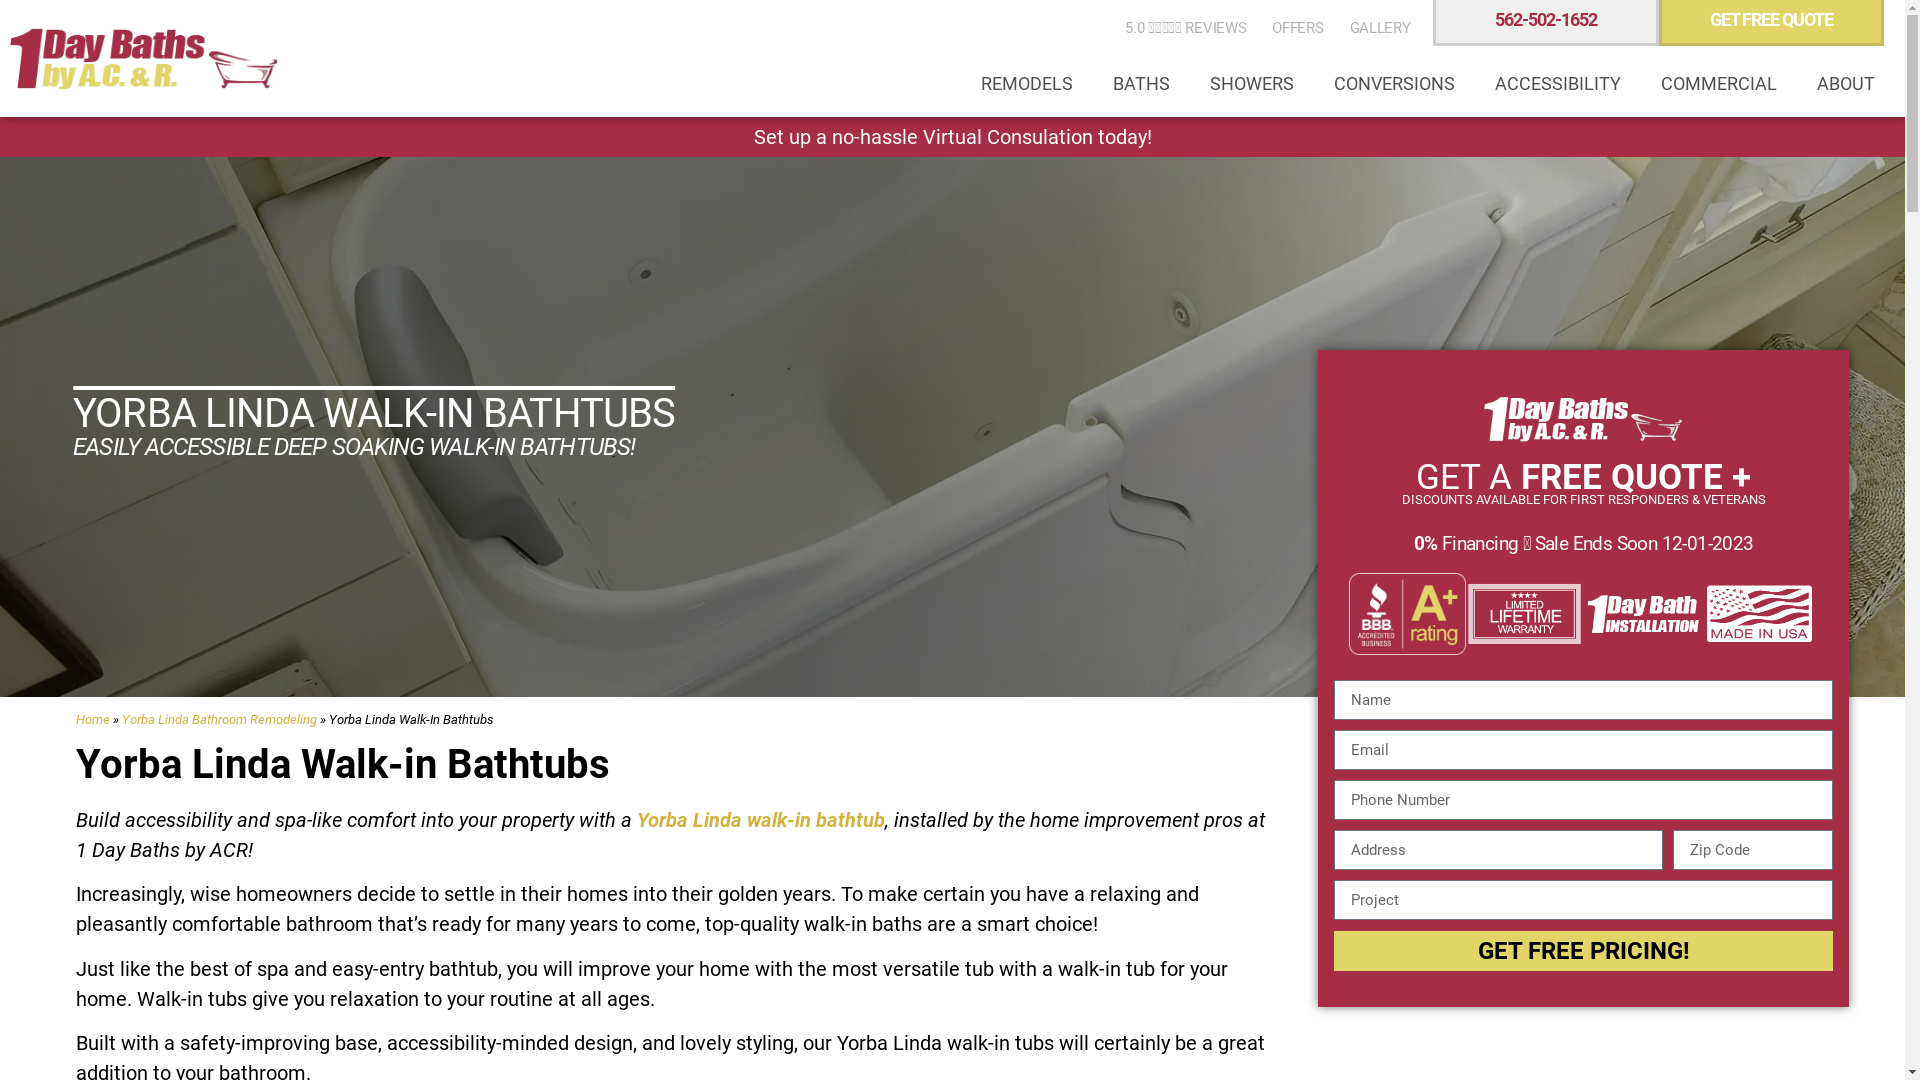  I want to click on GALLERY, so click(1380, 28).